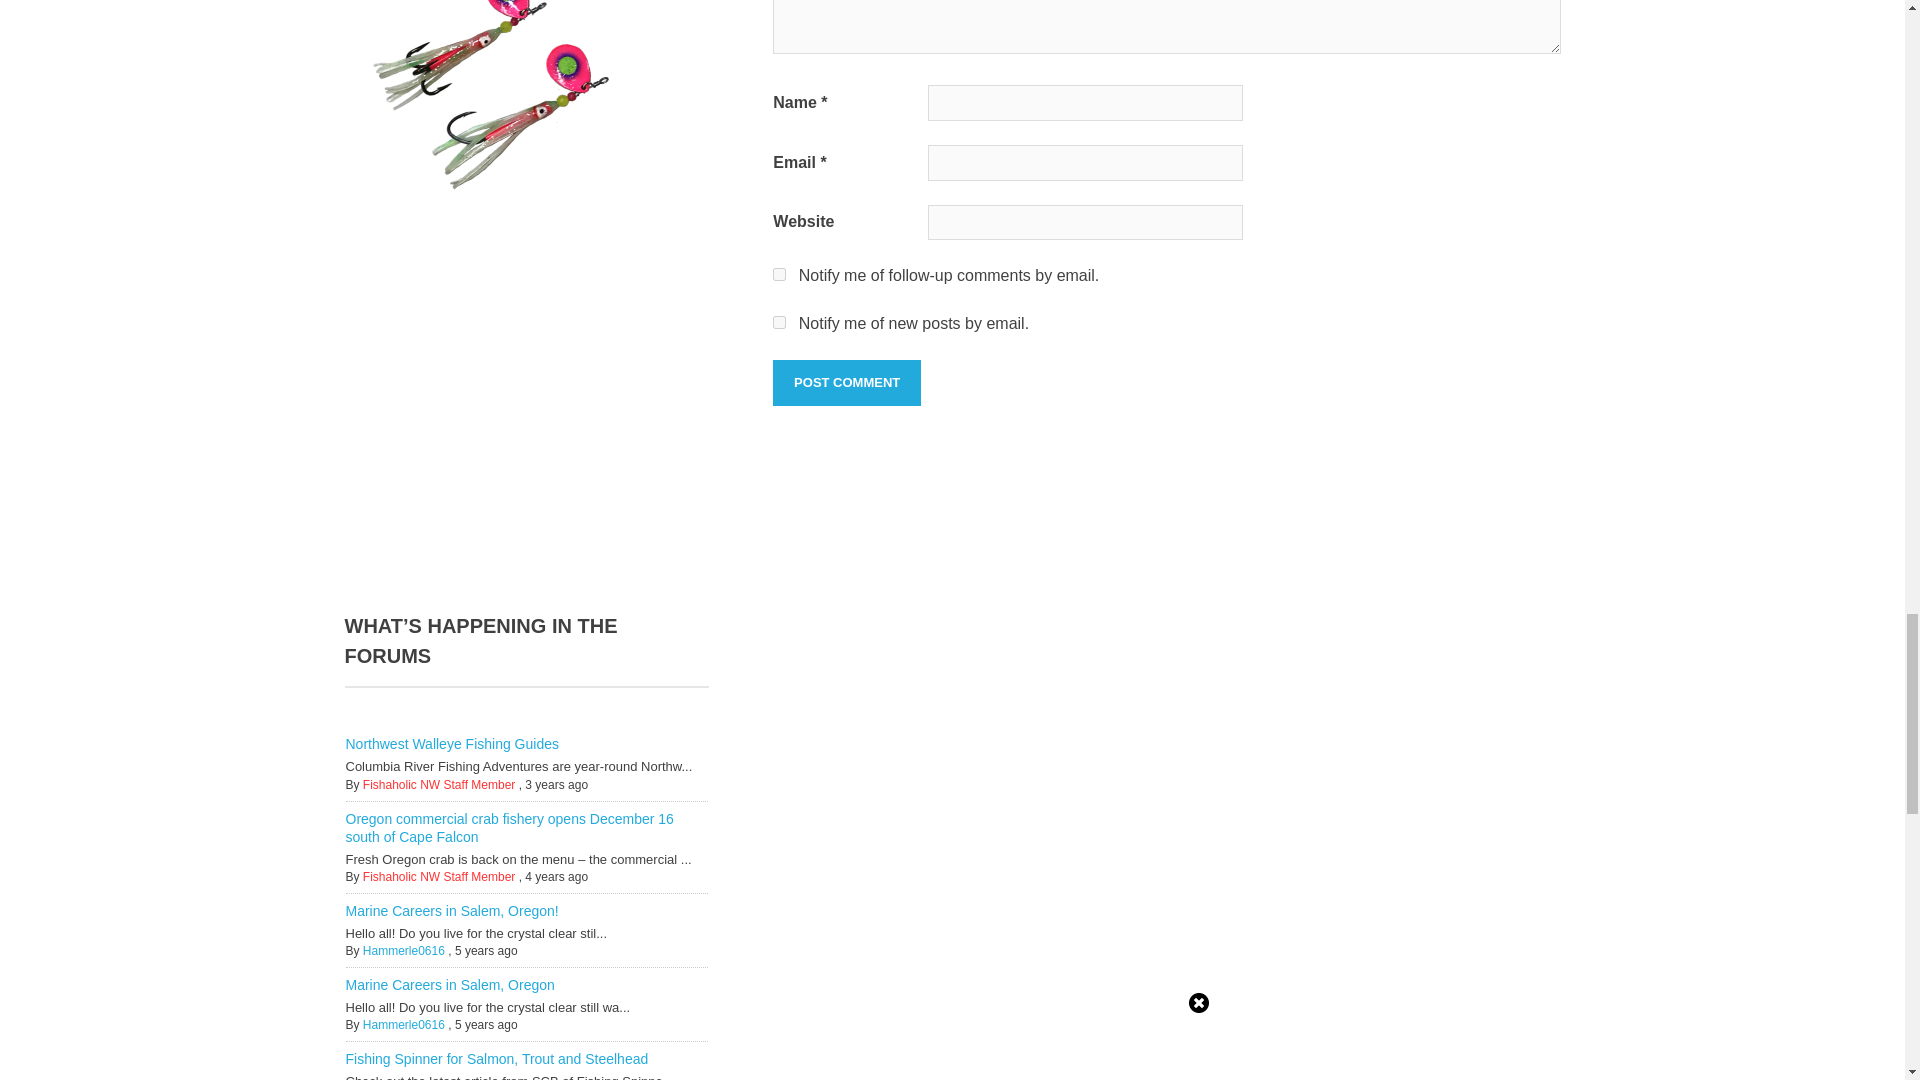 This screenshot has height=1080, width=1920. Describe the element at coordinates (493, 105) in the screenshot. I see `Dirty Troll "Pink Ghost" 3.5 Trolling Spinners` at that location.